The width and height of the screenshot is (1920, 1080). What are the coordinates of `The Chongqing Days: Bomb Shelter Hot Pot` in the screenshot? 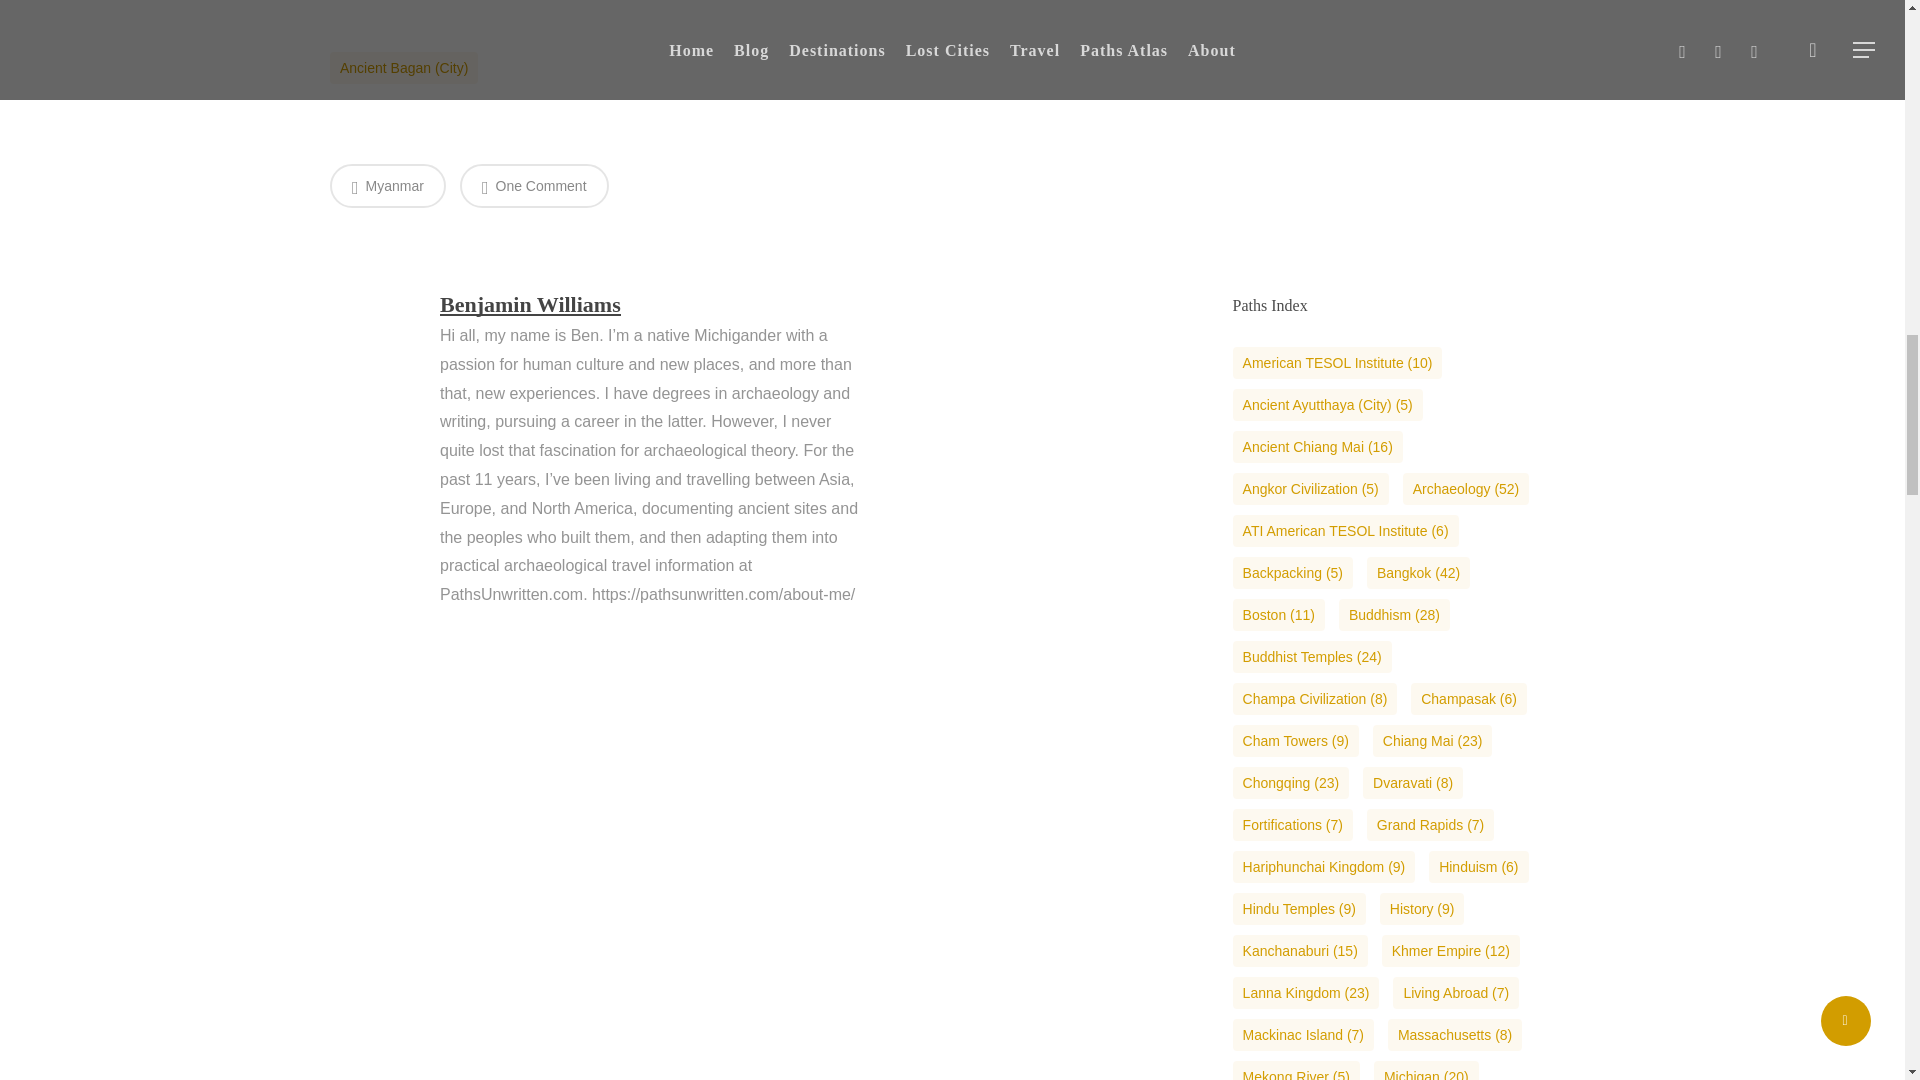 It's located at (1316, 26).